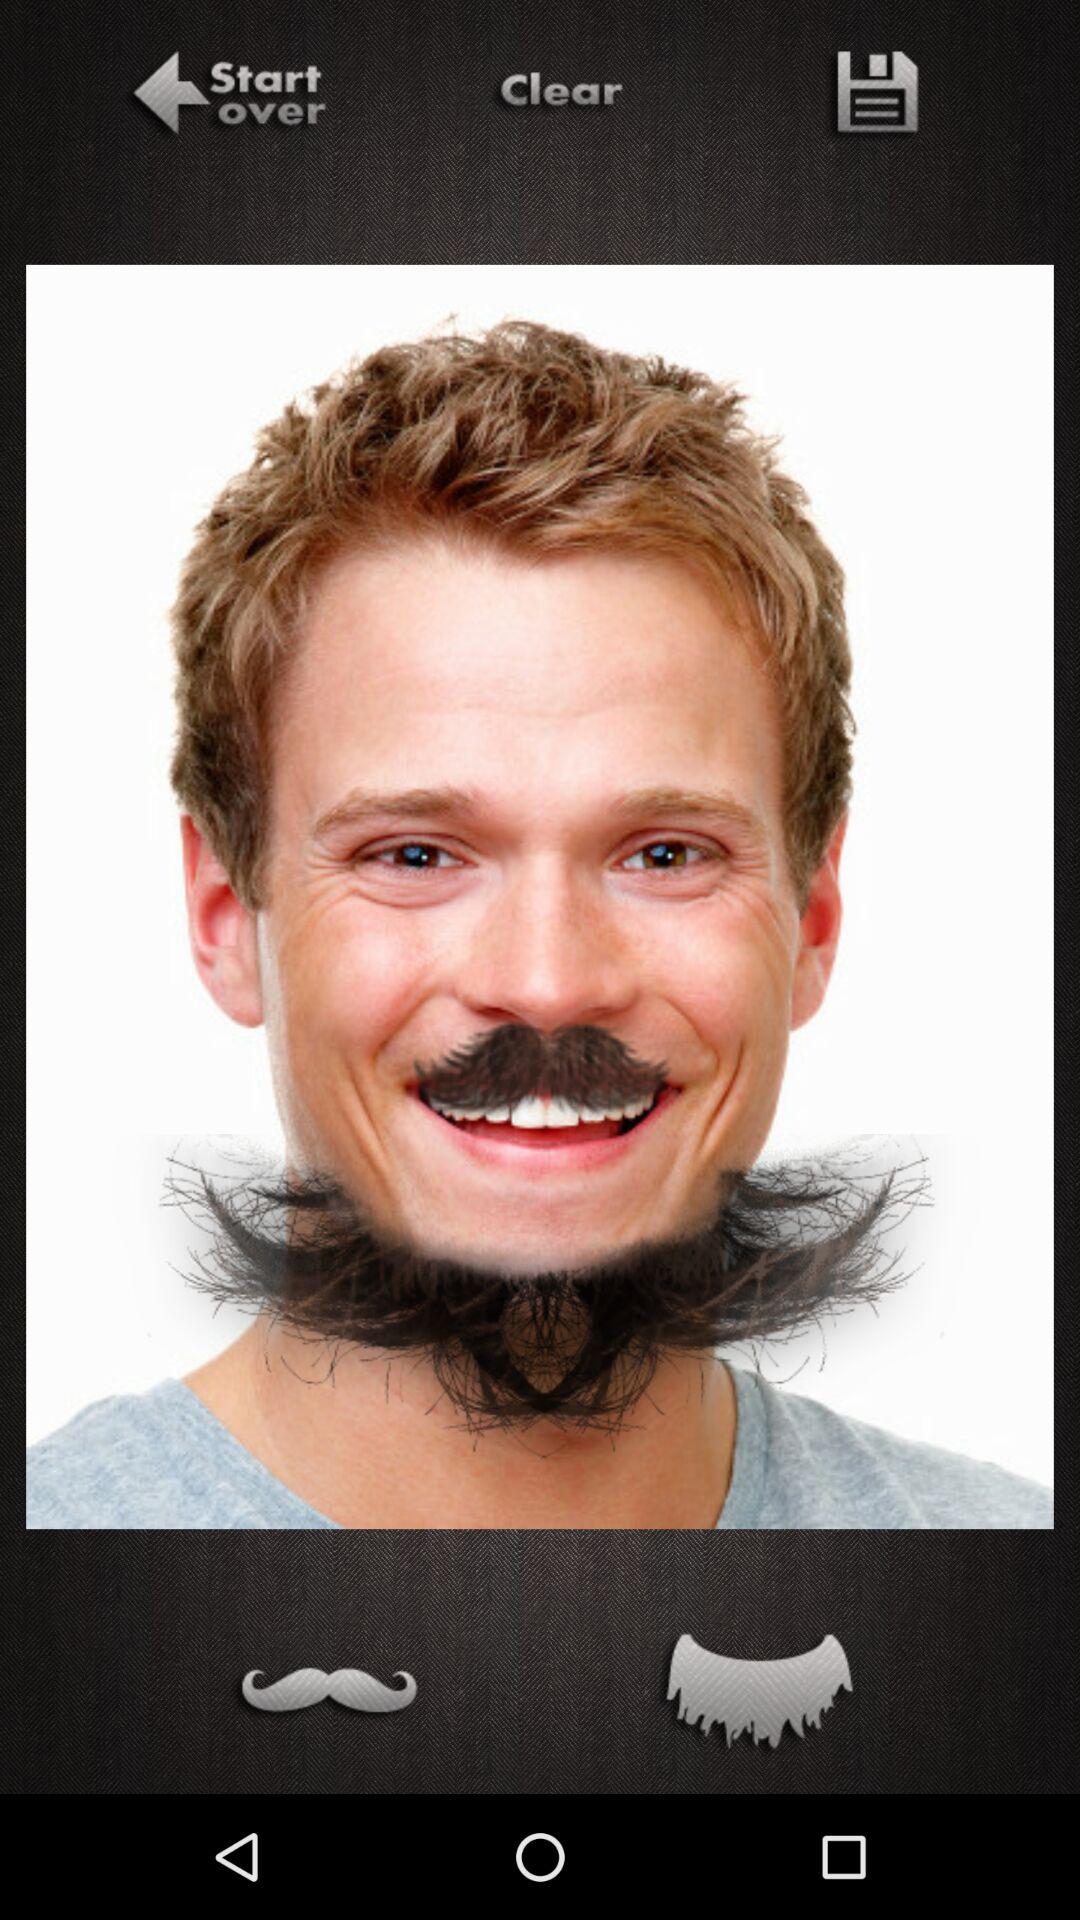 This screenshot has width=1080, height=1920. Describe the element at coordinates (225, 97) in the screenshot. I see `start over` at that location.